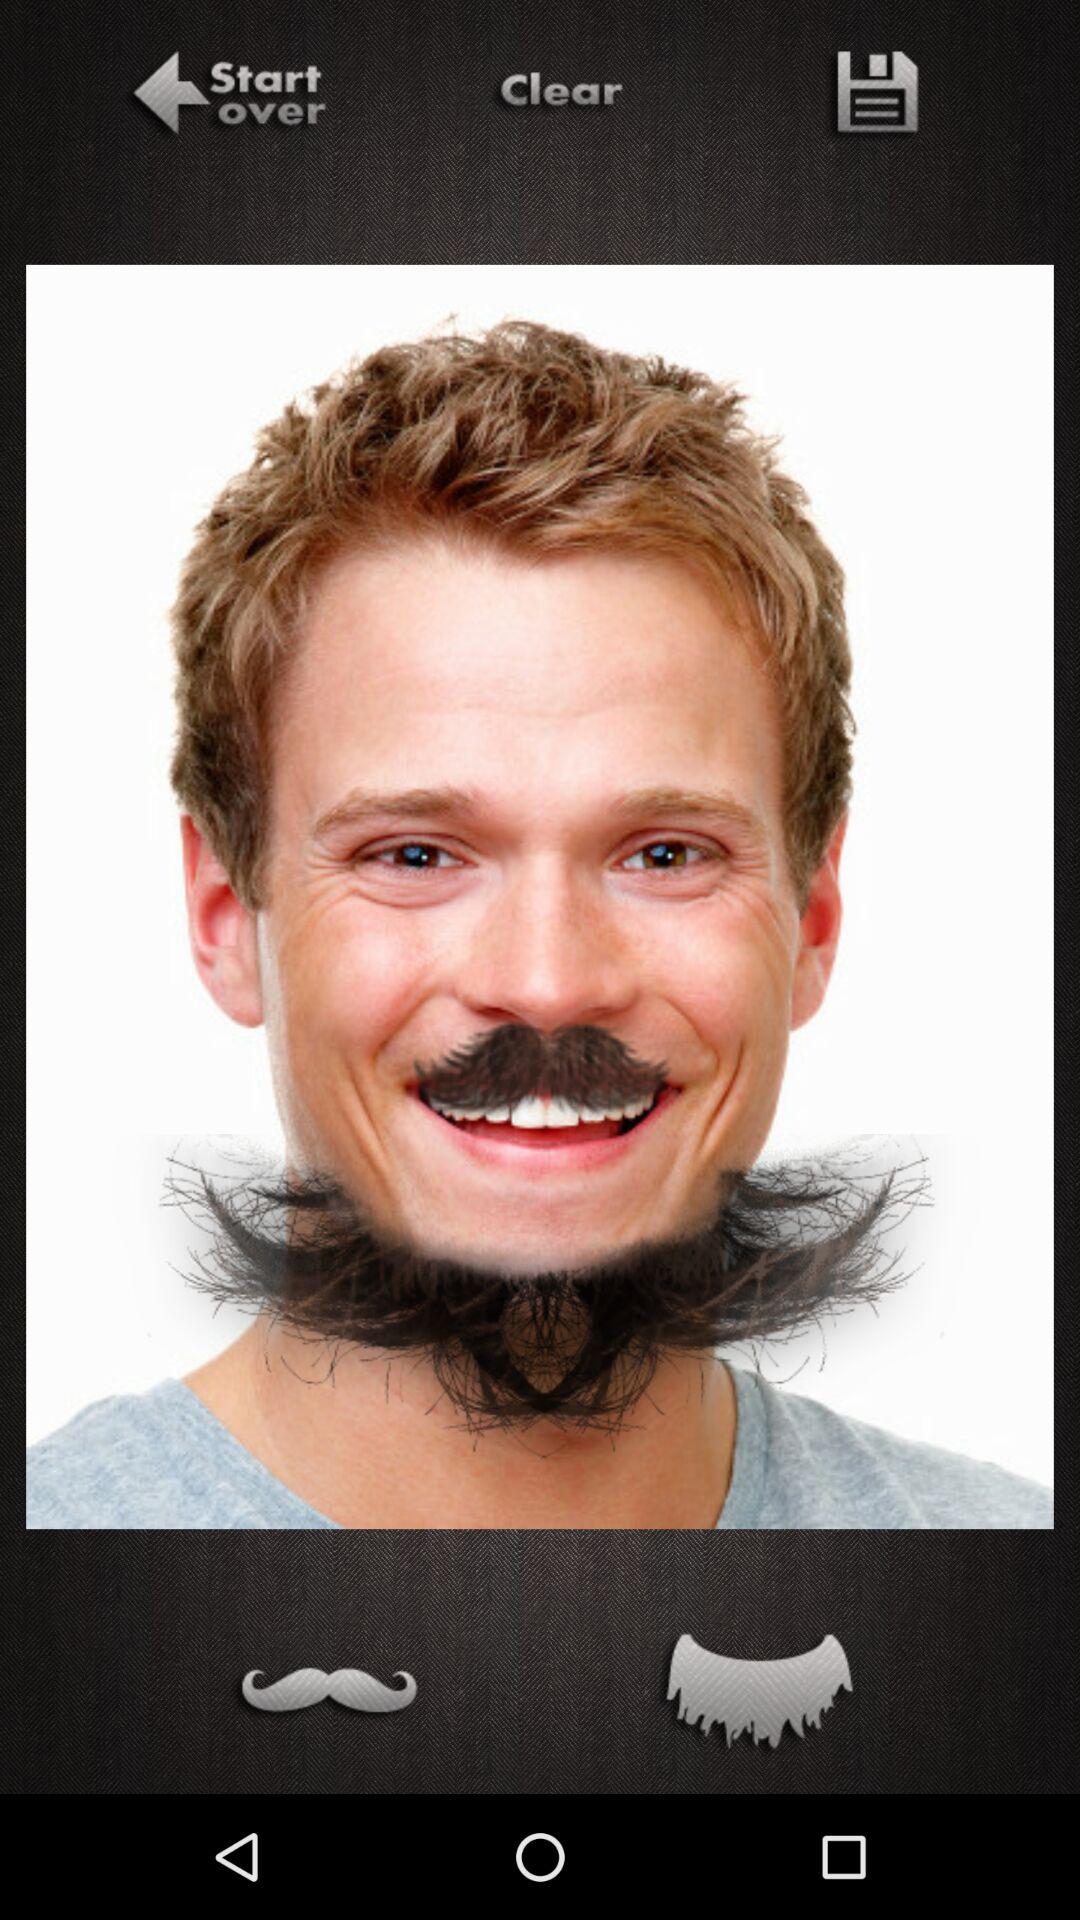 This screenshot has width=1080, height=1920. Describe the element at coordinates (225, 97) in the screenshot. I see `start over` at that location.